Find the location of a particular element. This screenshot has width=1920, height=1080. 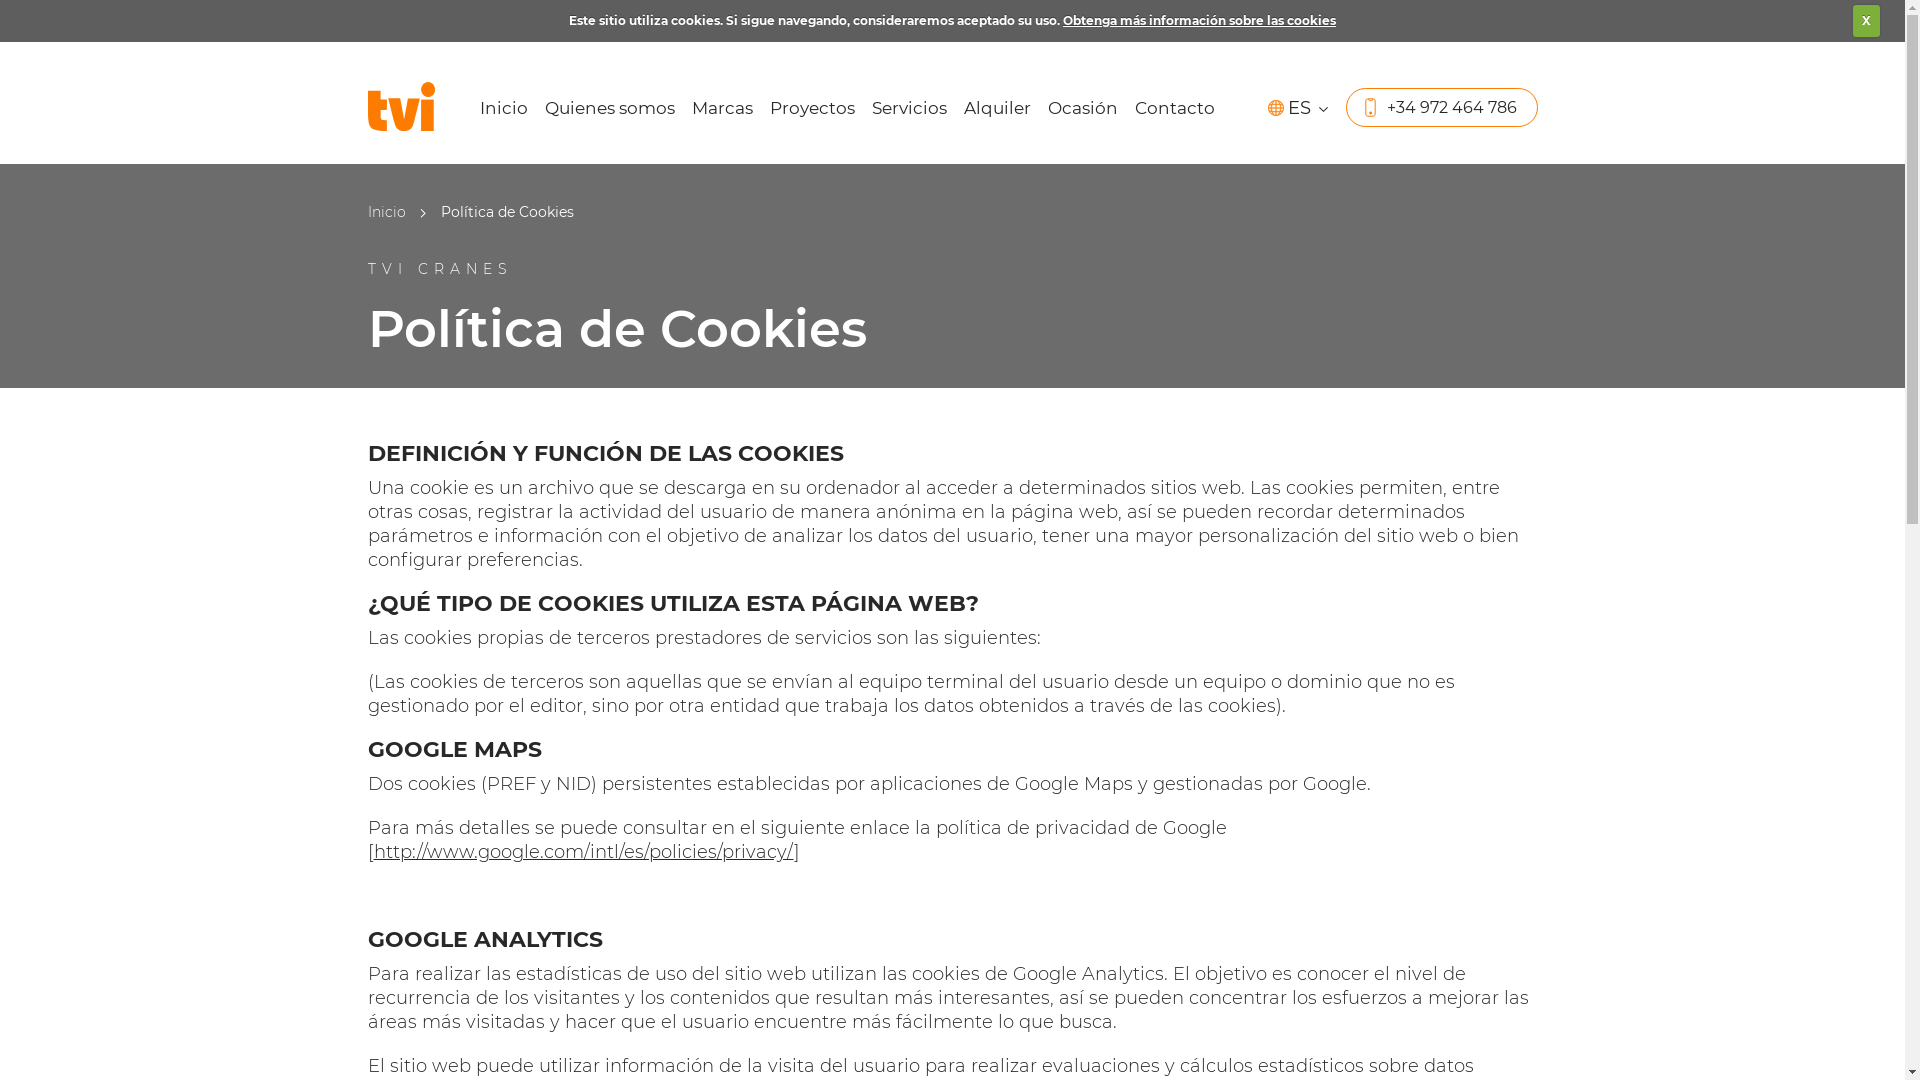

http://www.google.com/intl/es/policies/privacy/ is located at coordinates (584, 852).